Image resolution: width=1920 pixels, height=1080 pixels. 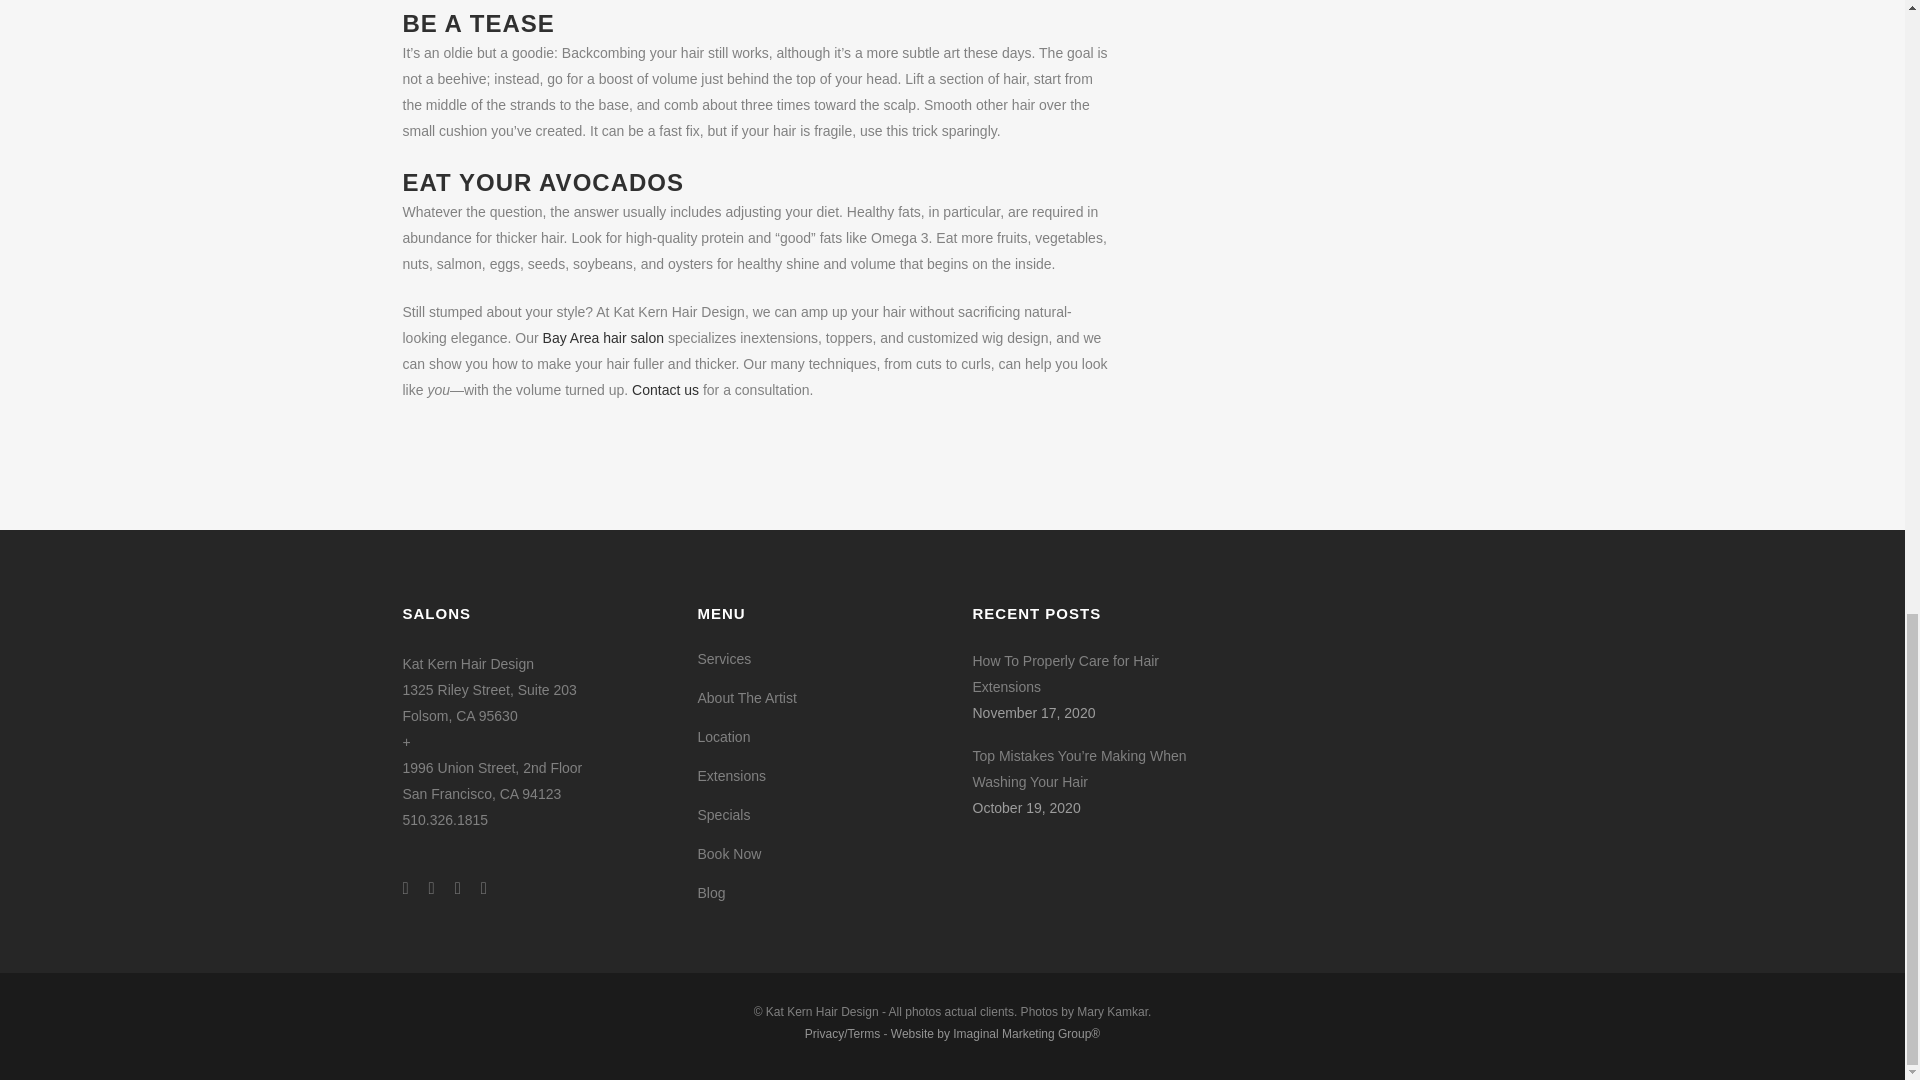 I want to click on Bay Area hair salon, so click(x=604, y=338).